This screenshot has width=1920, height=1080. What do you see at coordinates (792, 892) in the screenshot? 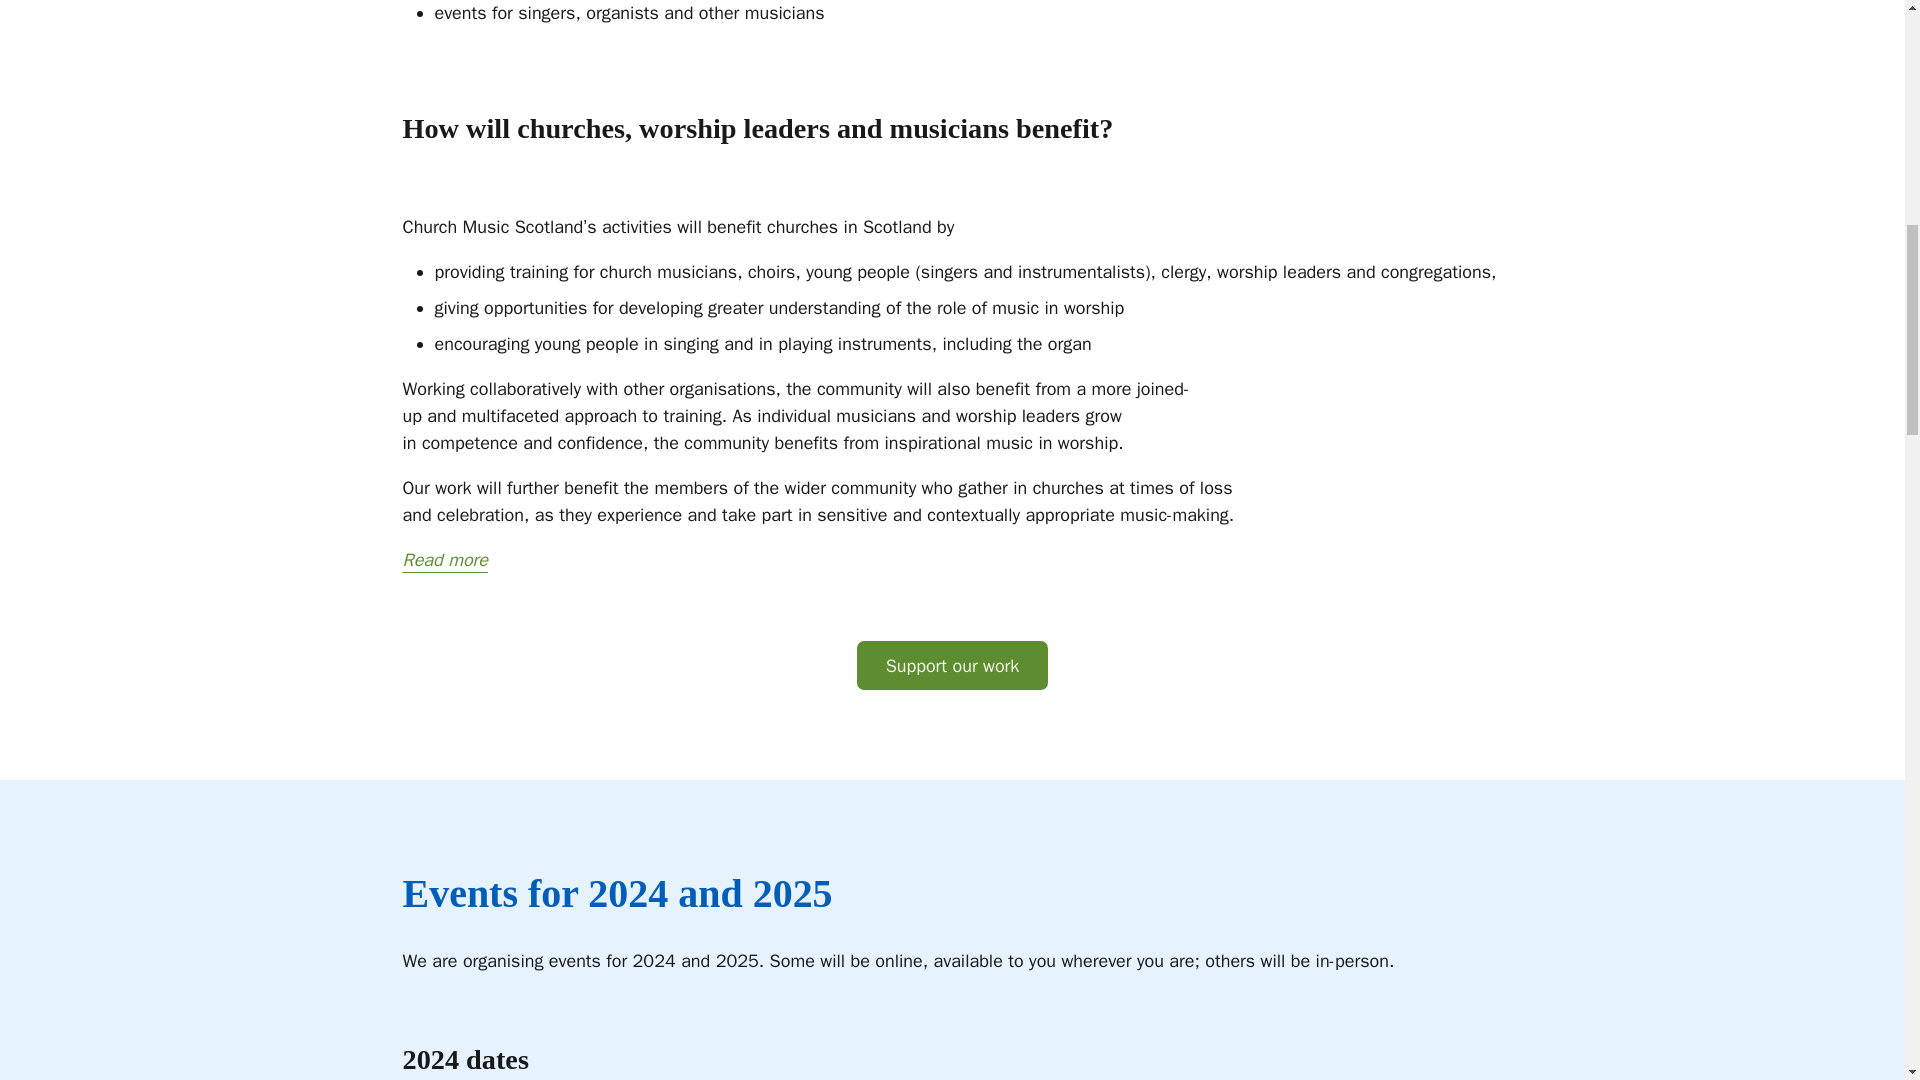
I see `2025` at bounding box center [792, 892].